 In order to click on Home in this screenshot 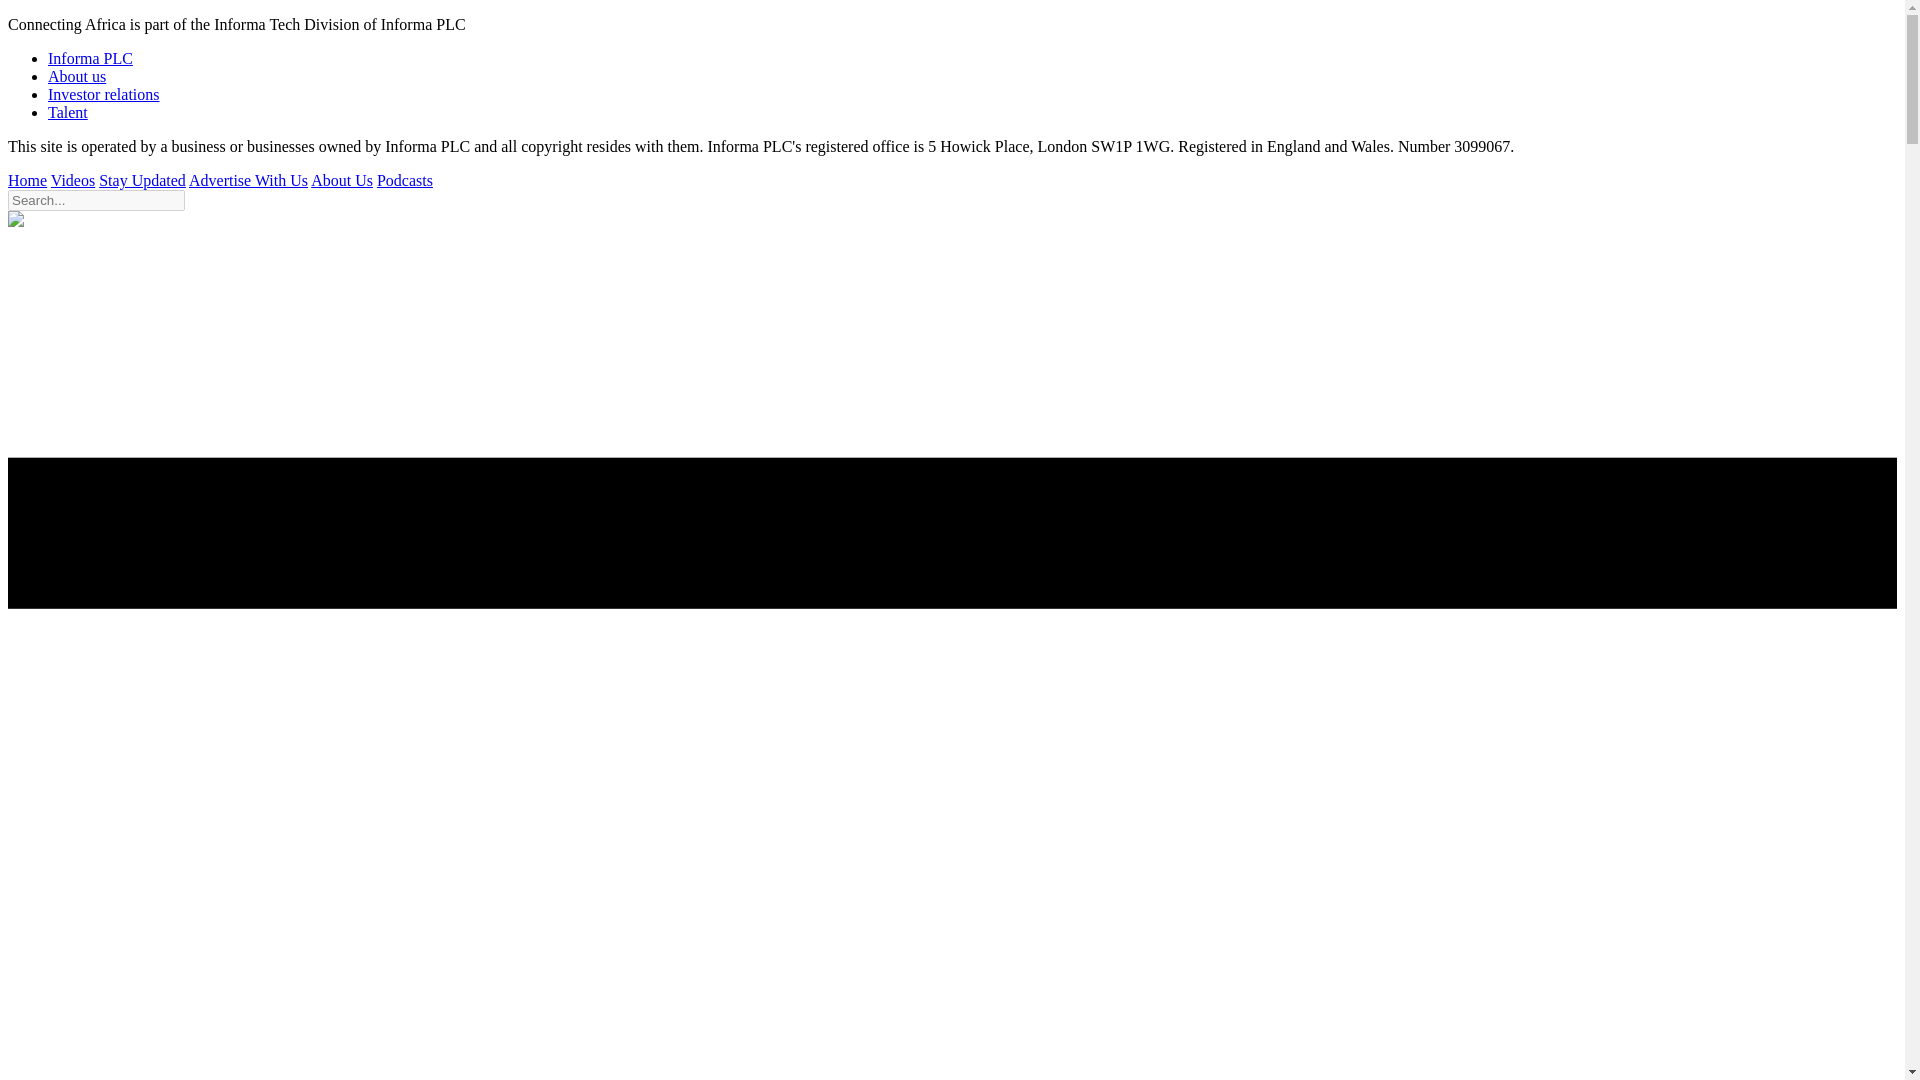, I will do `click(26, 180)`.